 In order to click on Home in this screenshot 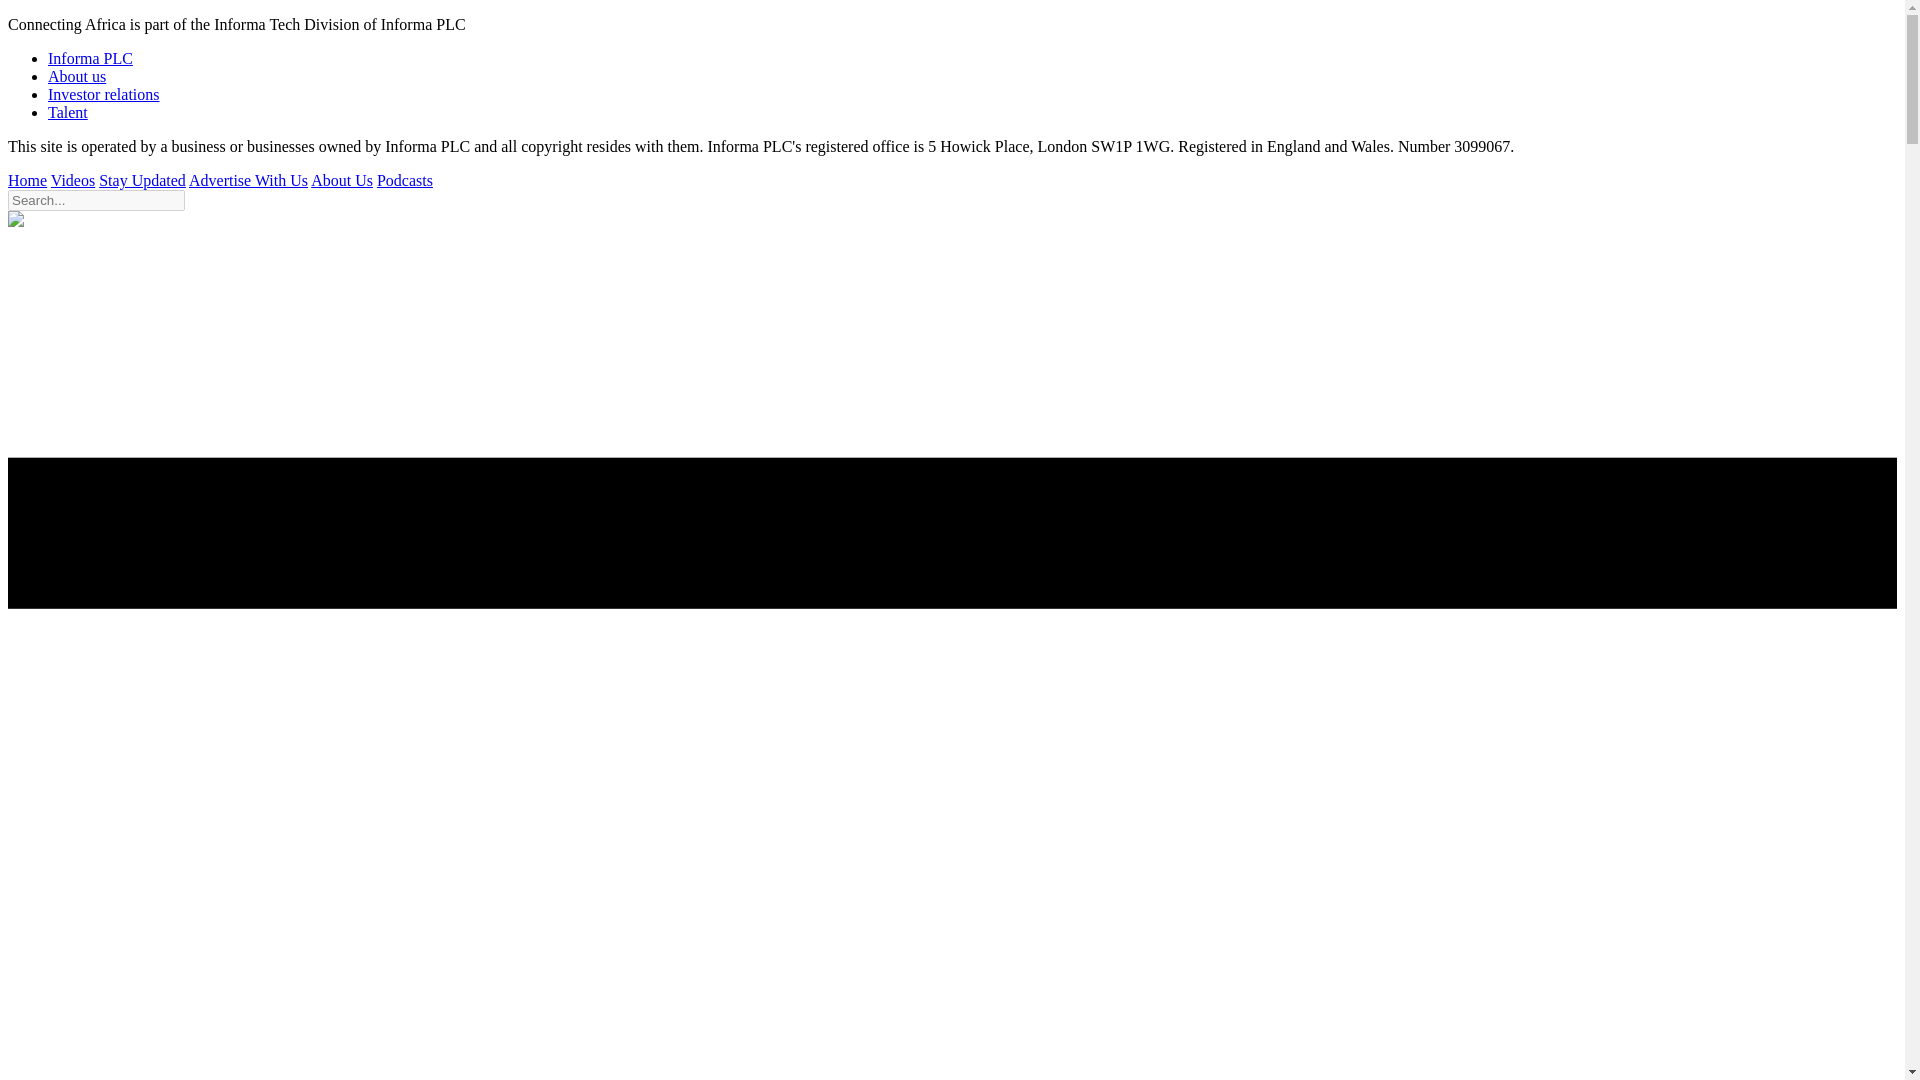, I will do `click(26, 180)`.